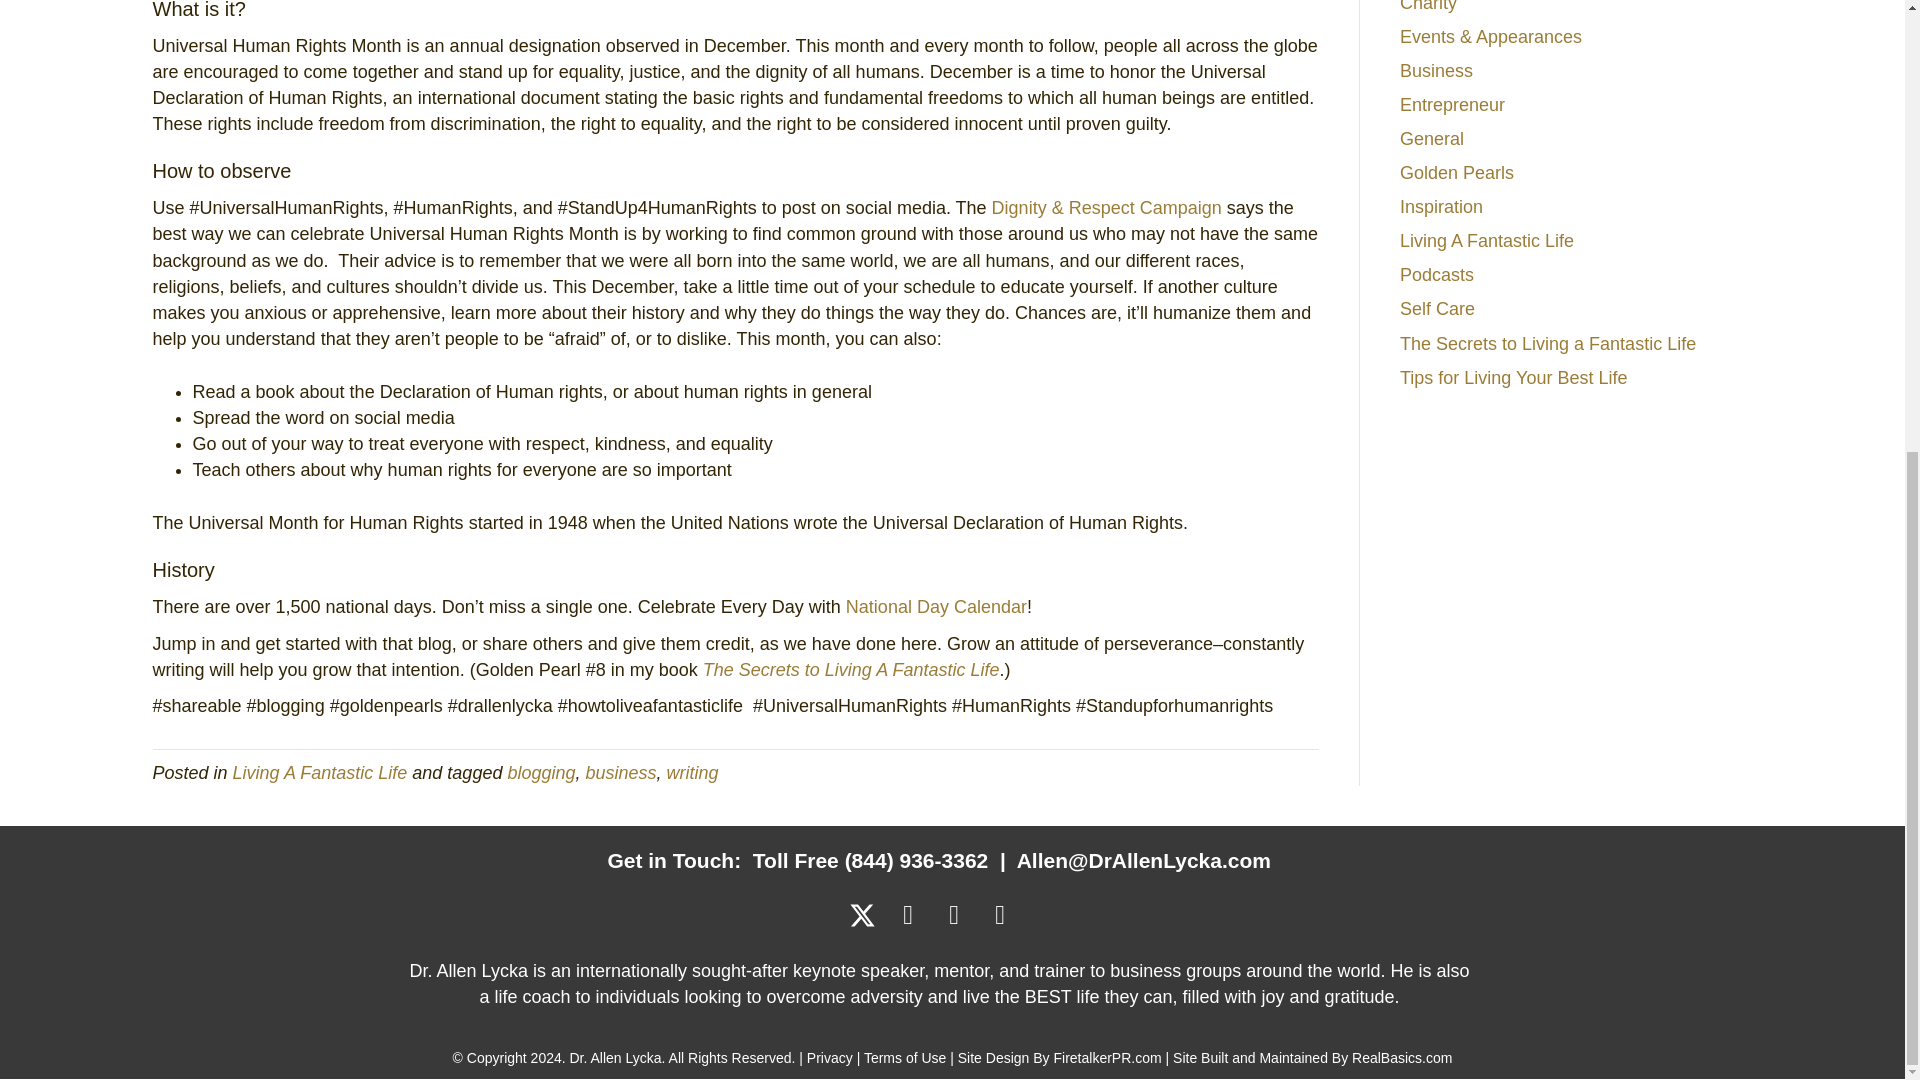 This screenshot has height=1080, width=1920. What do you see at coordinates (620, 772) in the screenshot?
I see `business` at bounding box center [620, 772].